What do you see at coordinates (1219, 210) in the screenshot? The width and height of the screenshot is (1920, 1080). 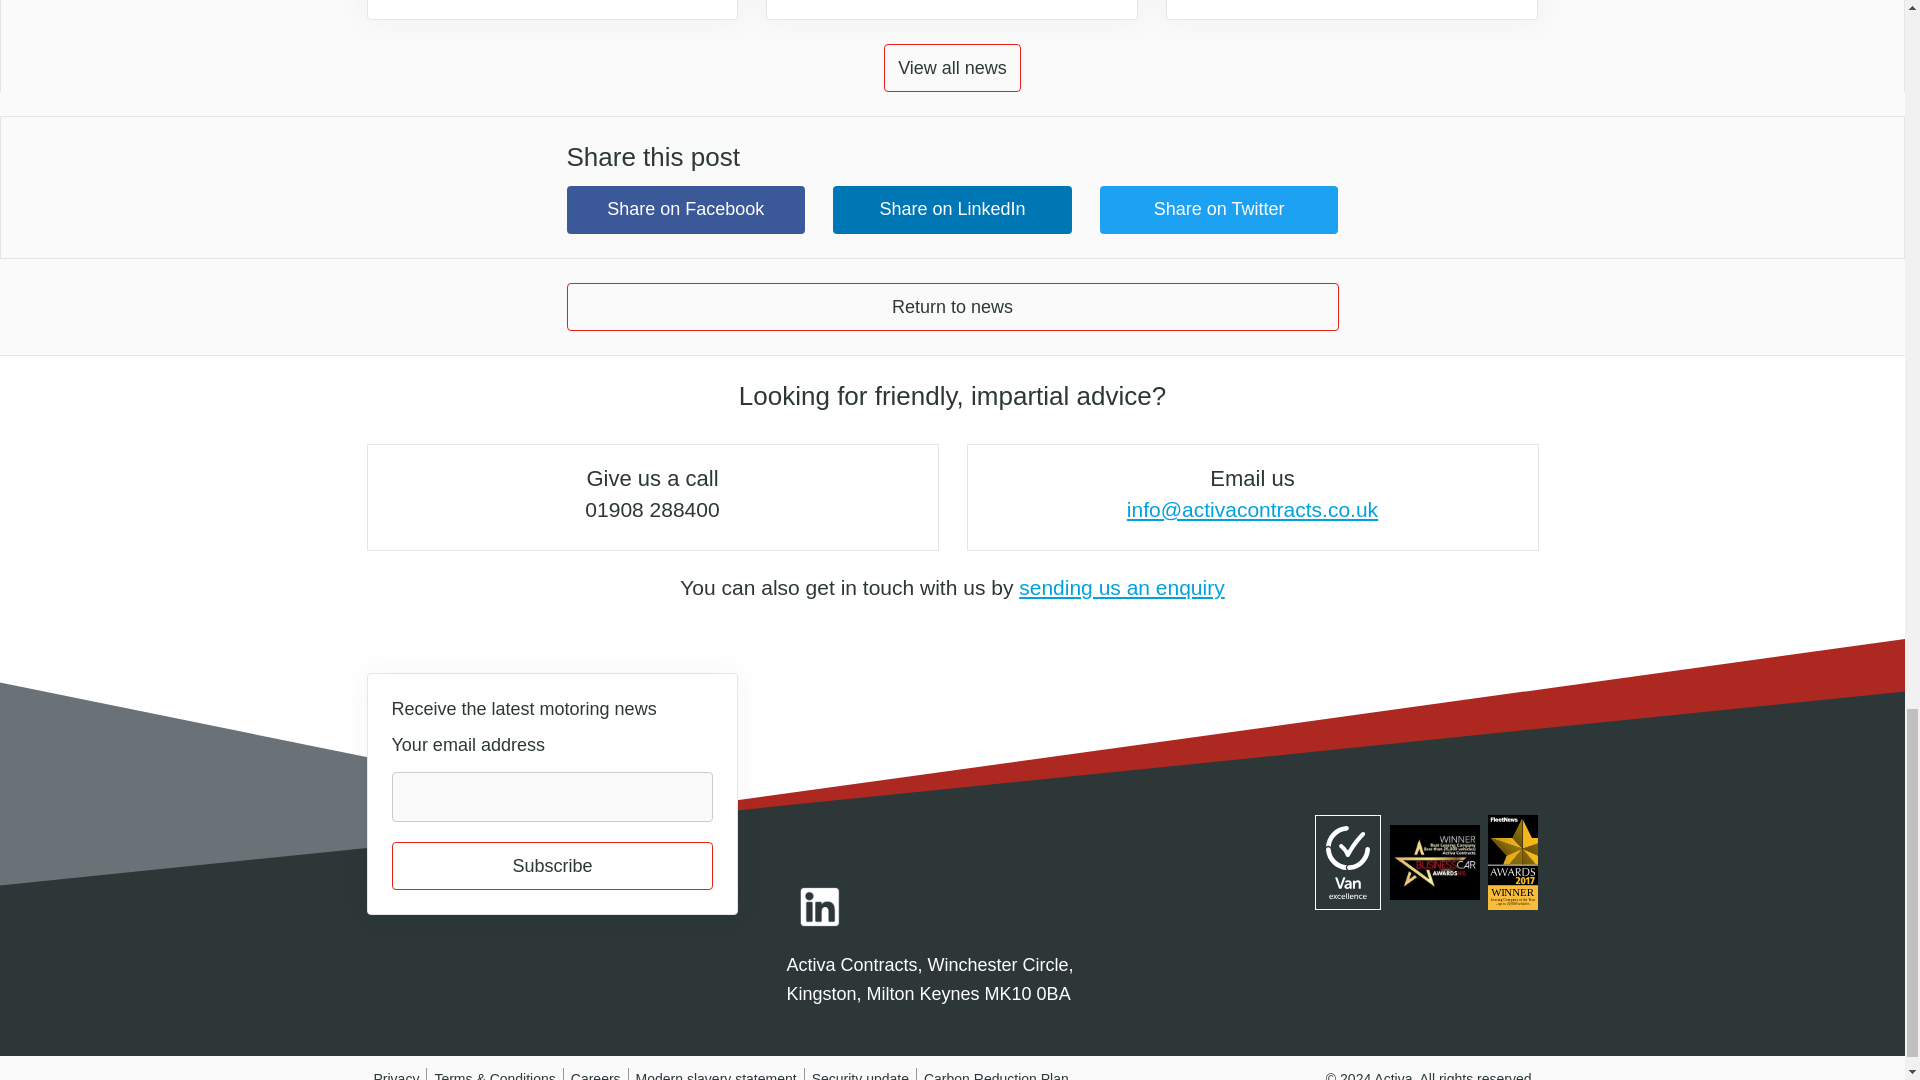 I see `Share on Twitter` at bounding box center [1219, 210].